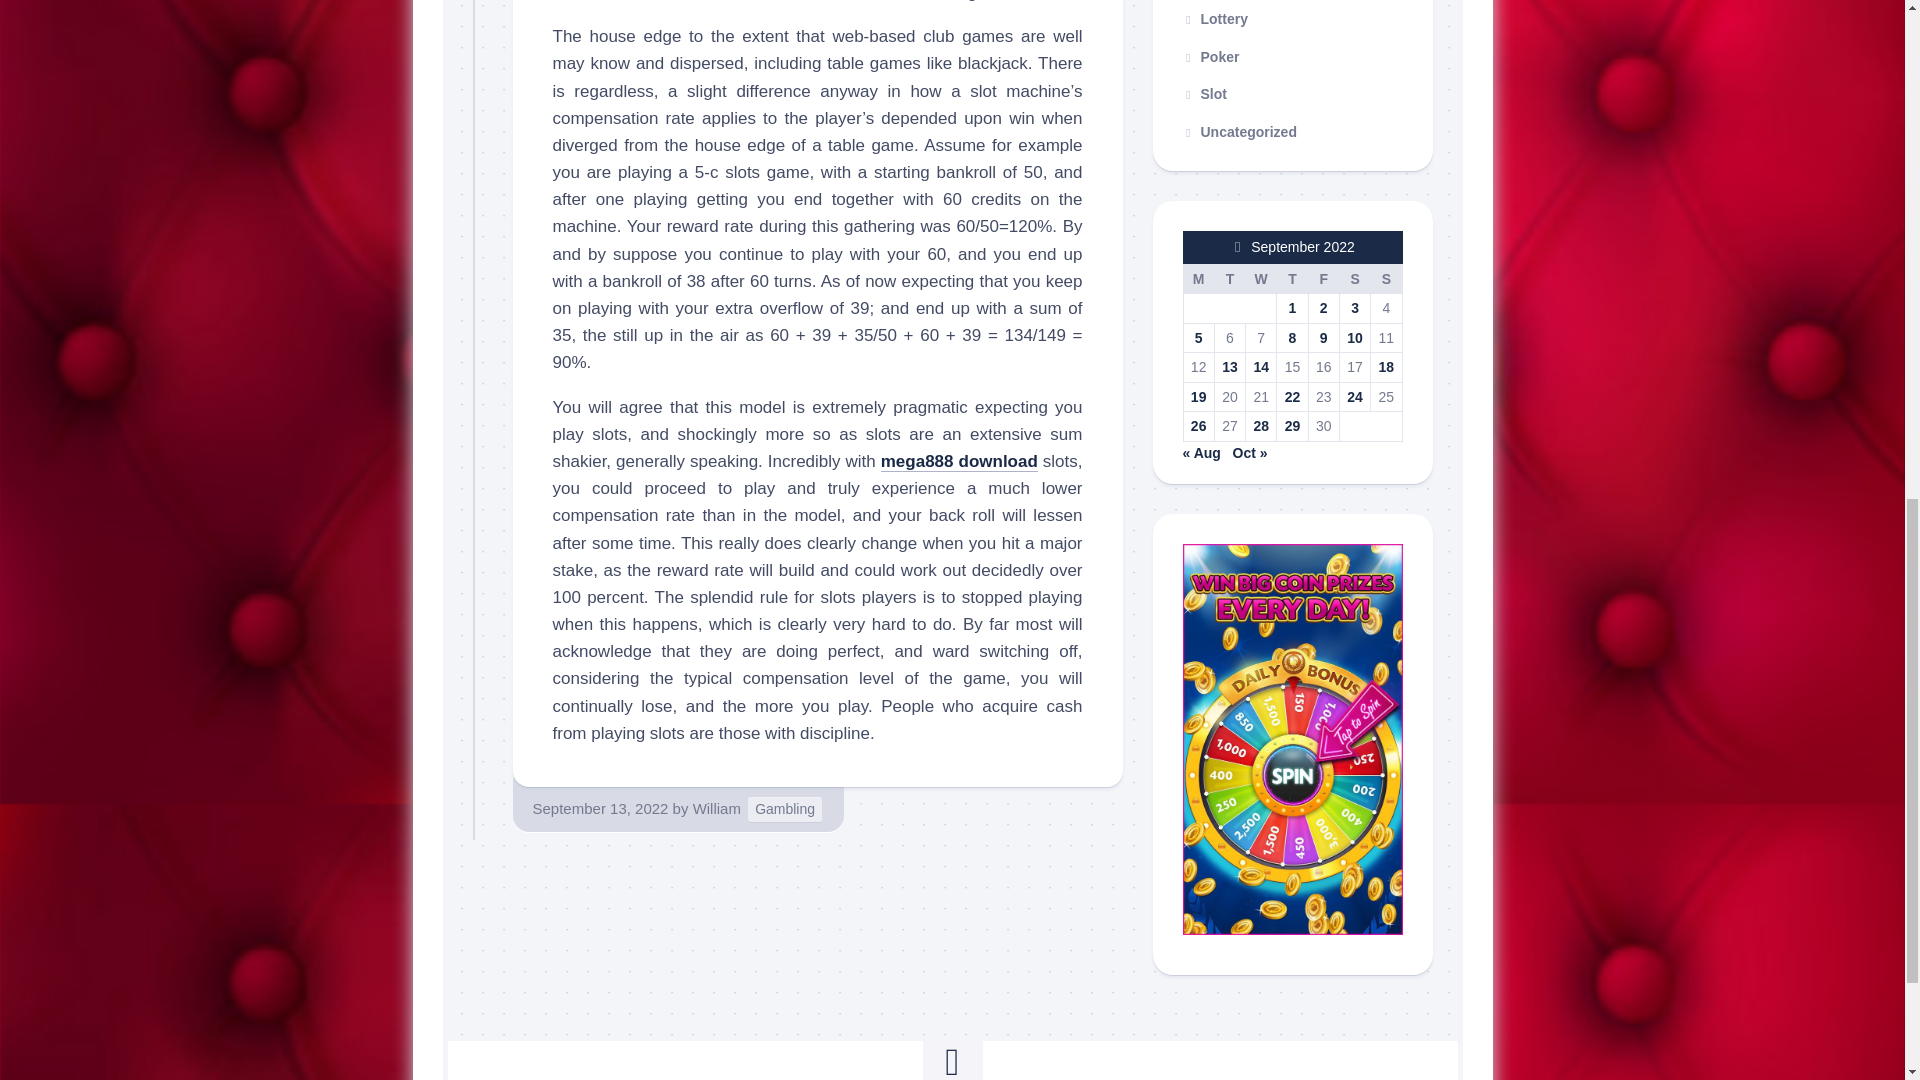  I want to click on mega888 download, so click(960, 461).